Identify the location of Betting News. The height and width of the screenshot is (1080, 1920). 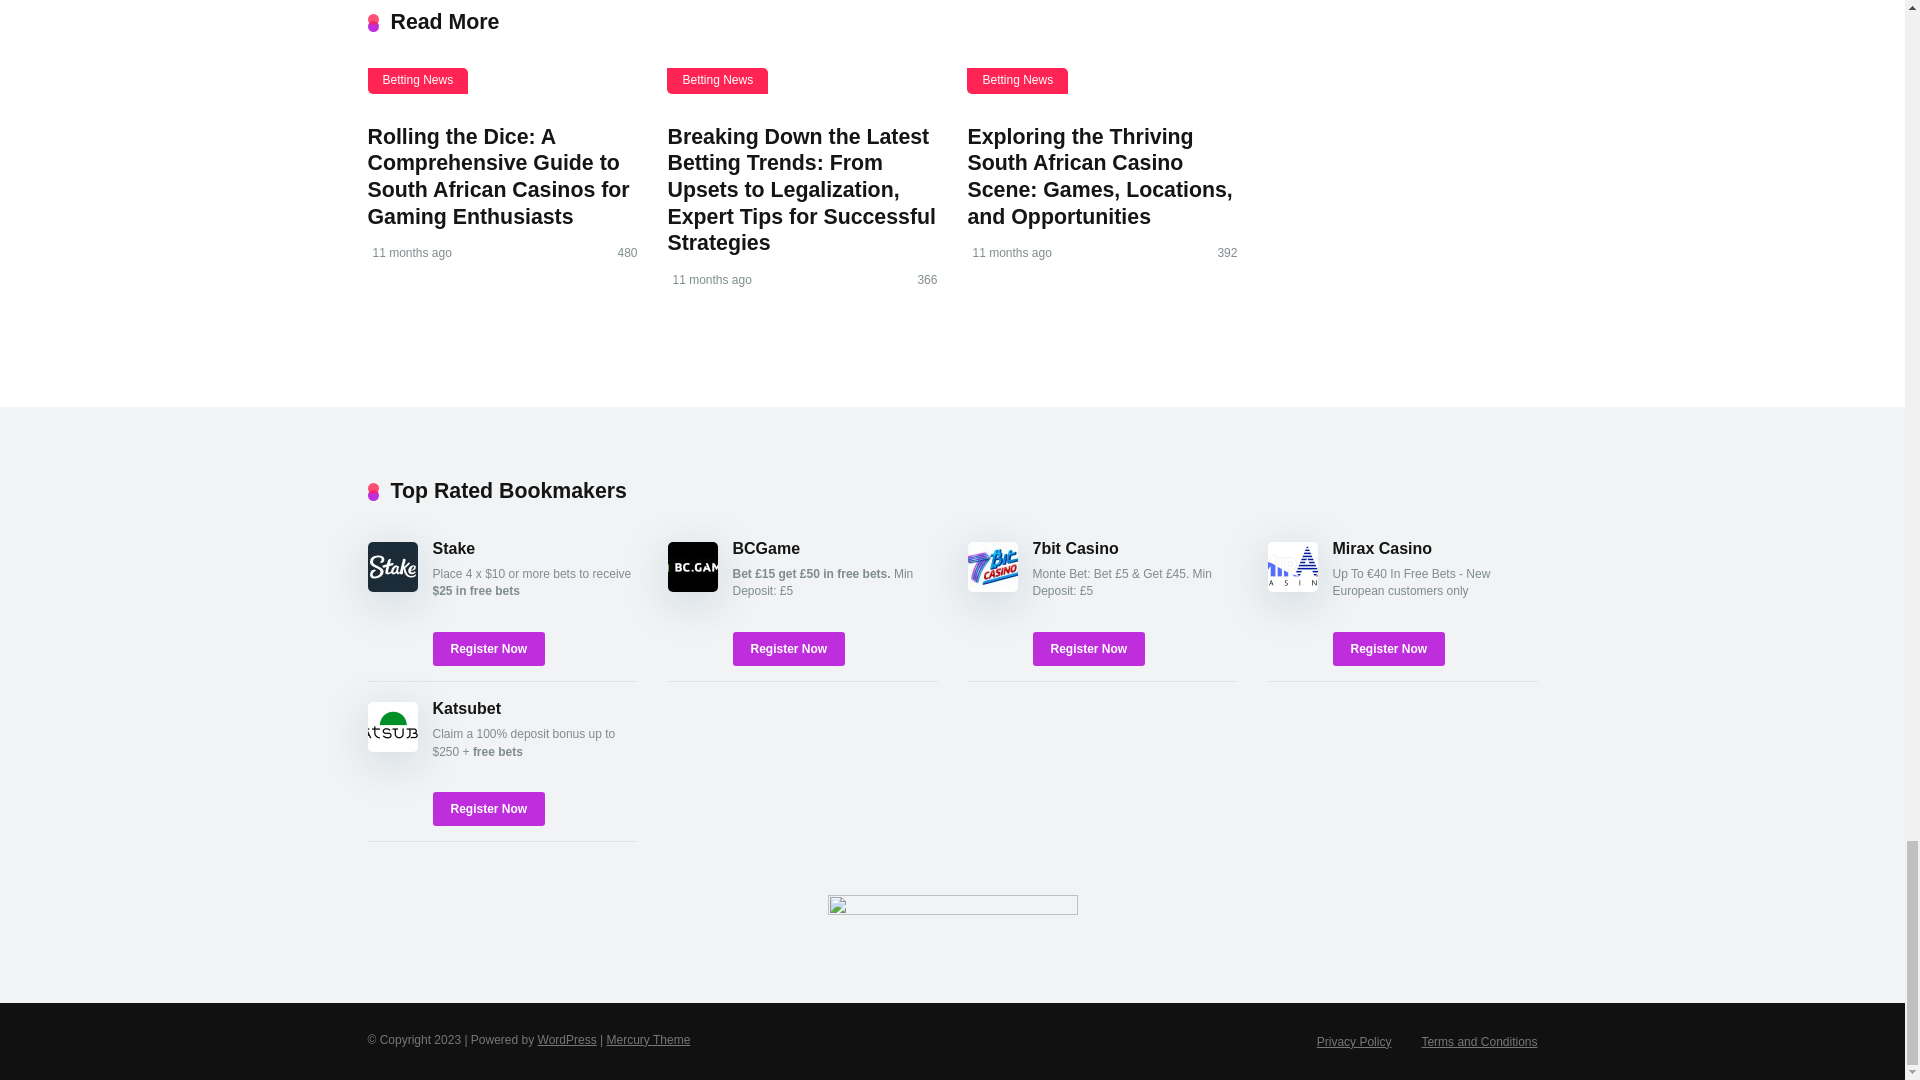
(418, 80).